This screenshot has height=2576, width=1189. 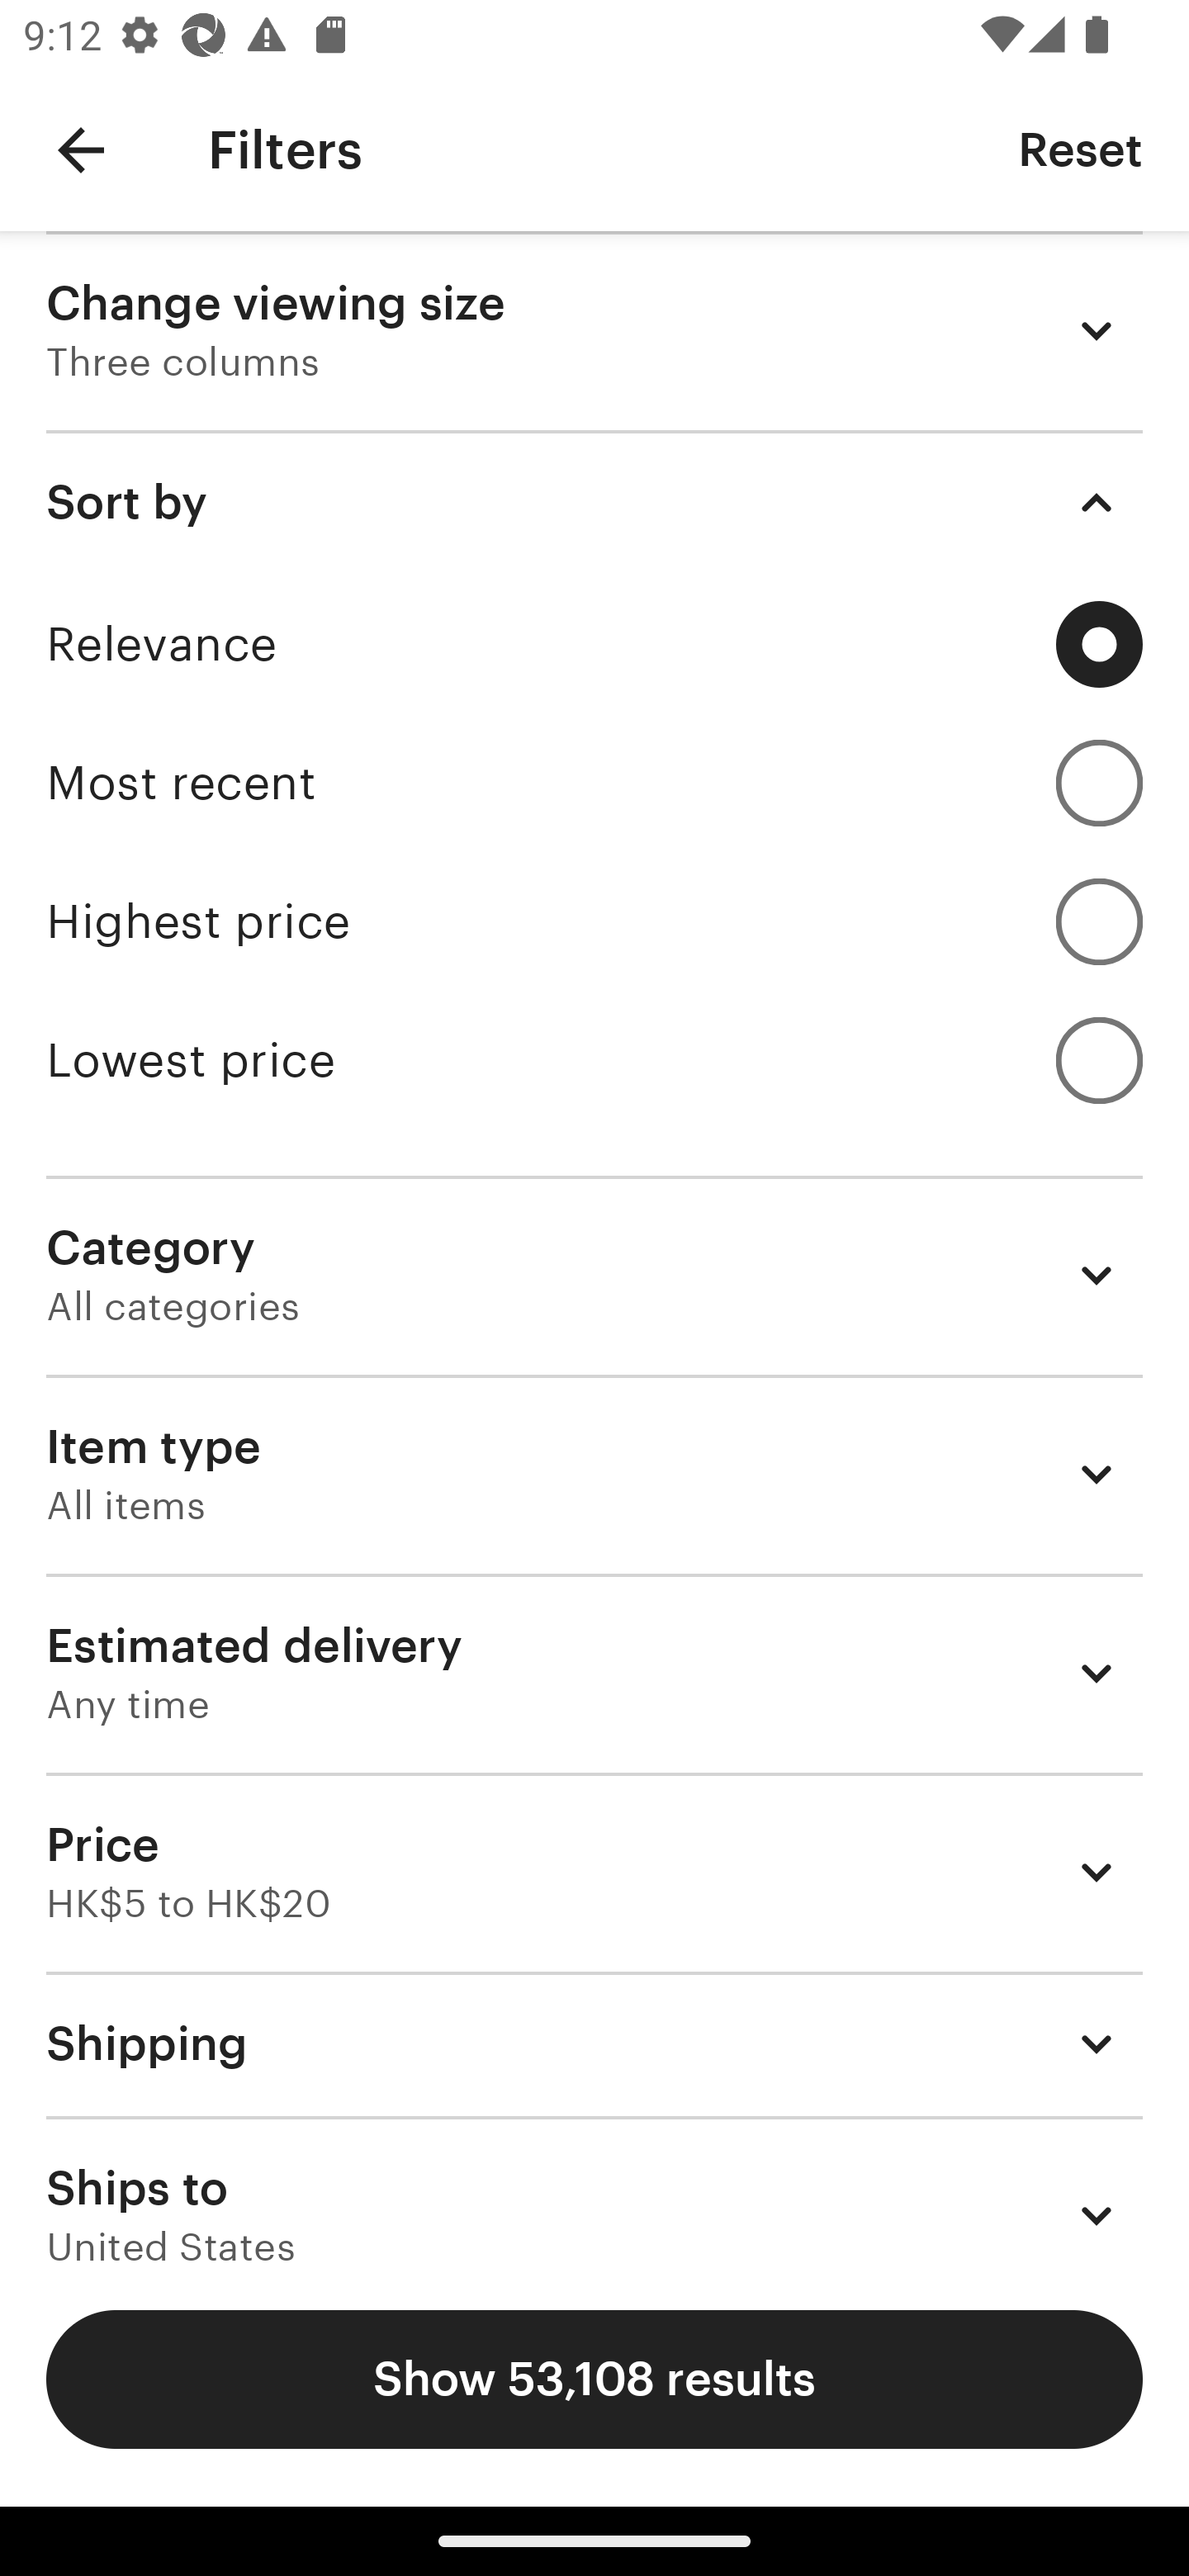 I want to click on Item type All items, so click(x=594, y=1475).